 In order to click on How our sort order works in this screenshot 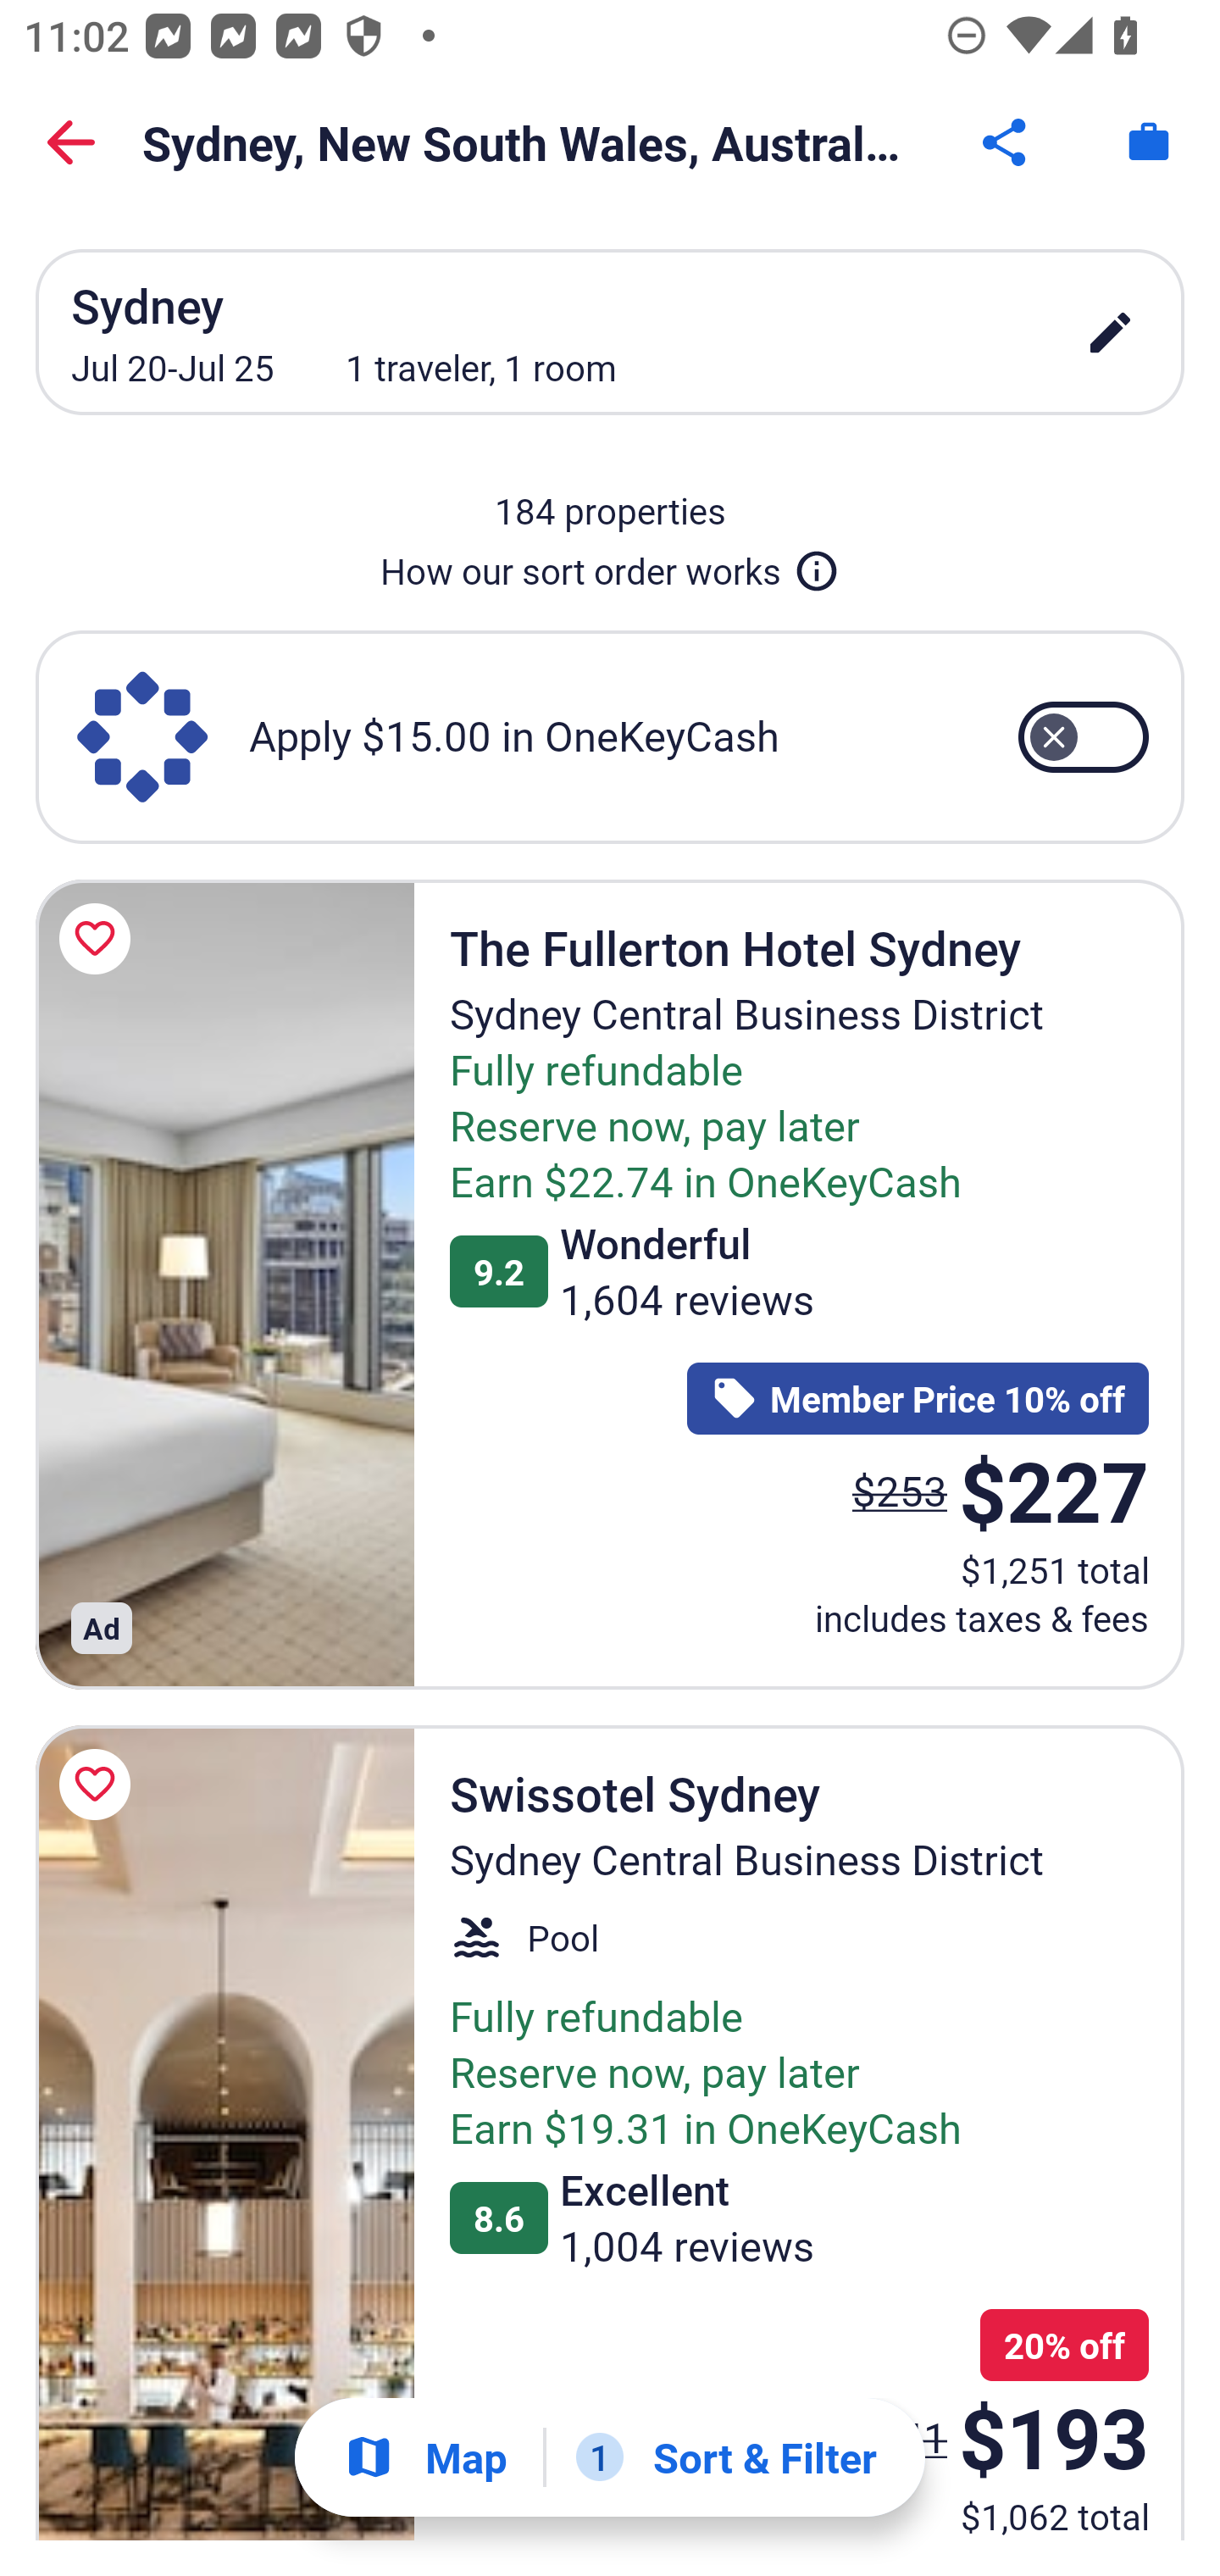, I will do `click(610, 564)`.